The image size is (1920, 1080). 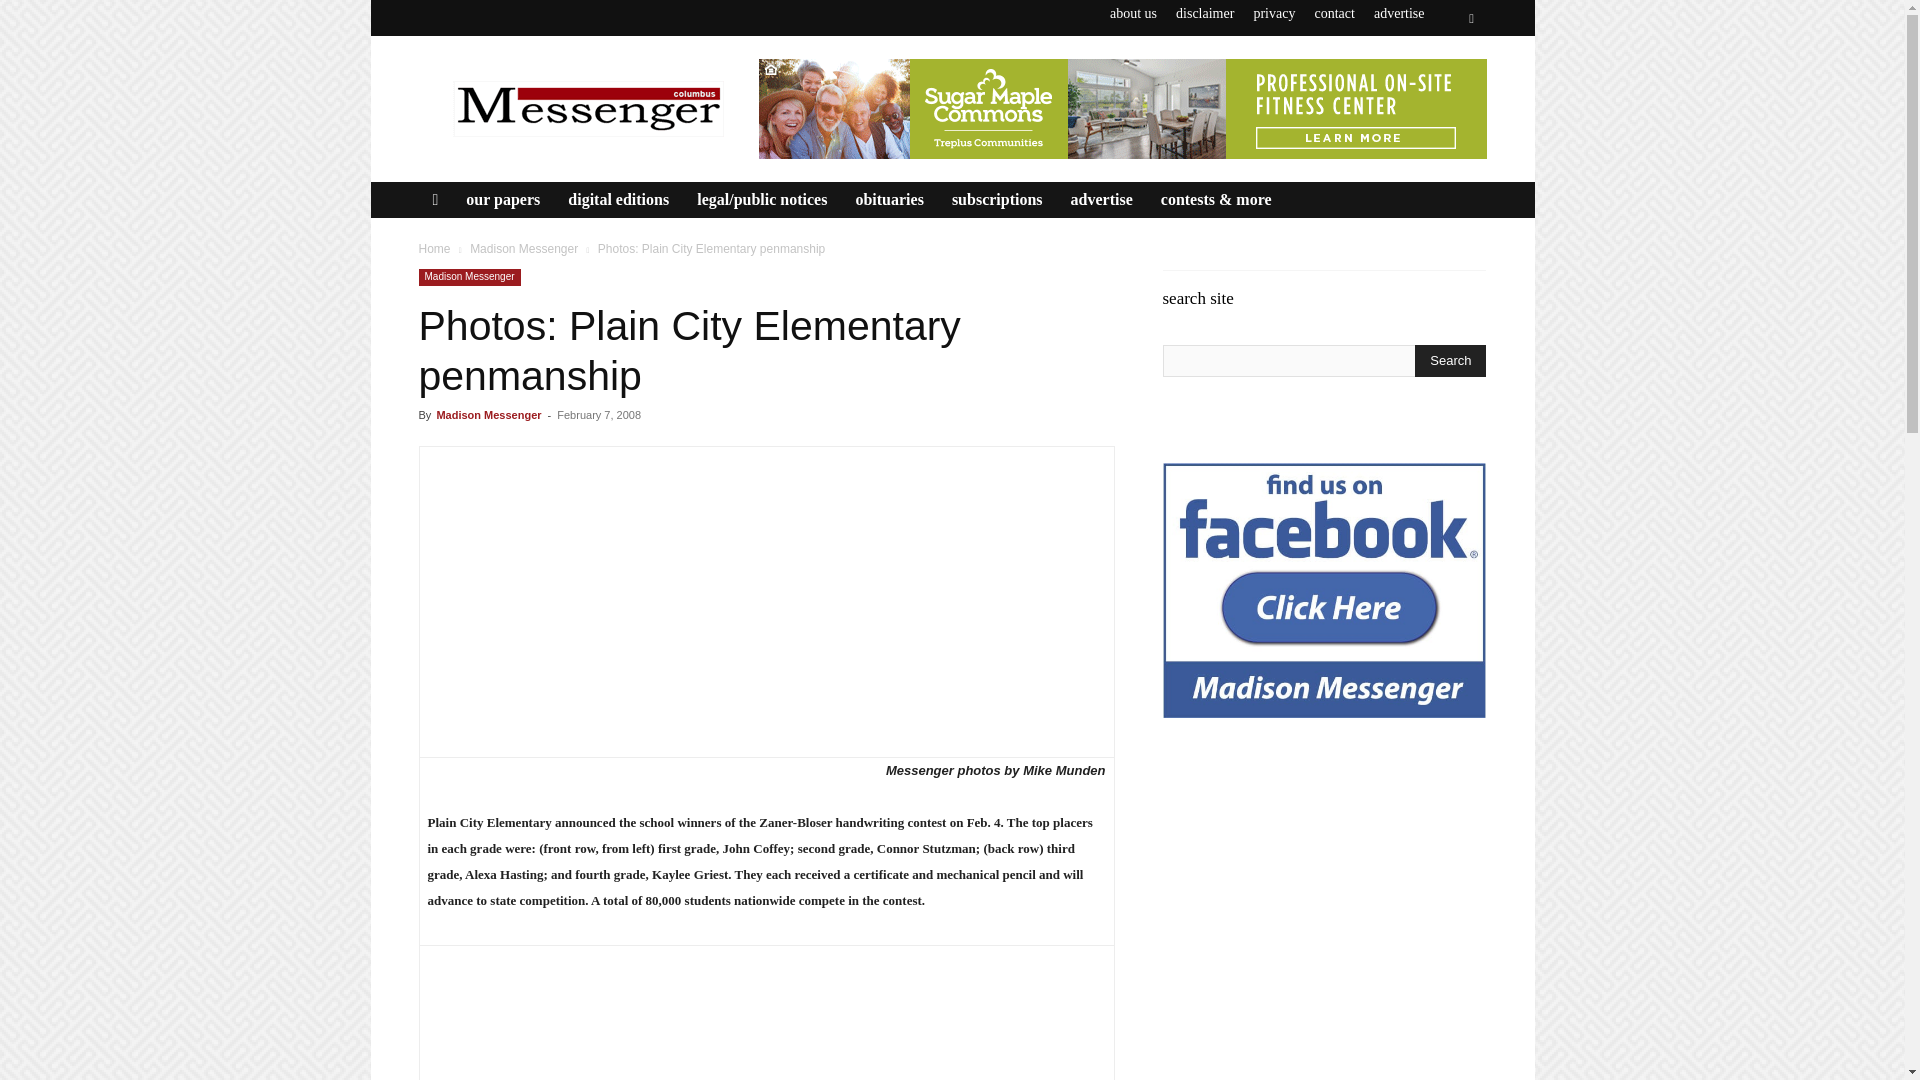 I want to click on contact, so click(x=1333, y=13).